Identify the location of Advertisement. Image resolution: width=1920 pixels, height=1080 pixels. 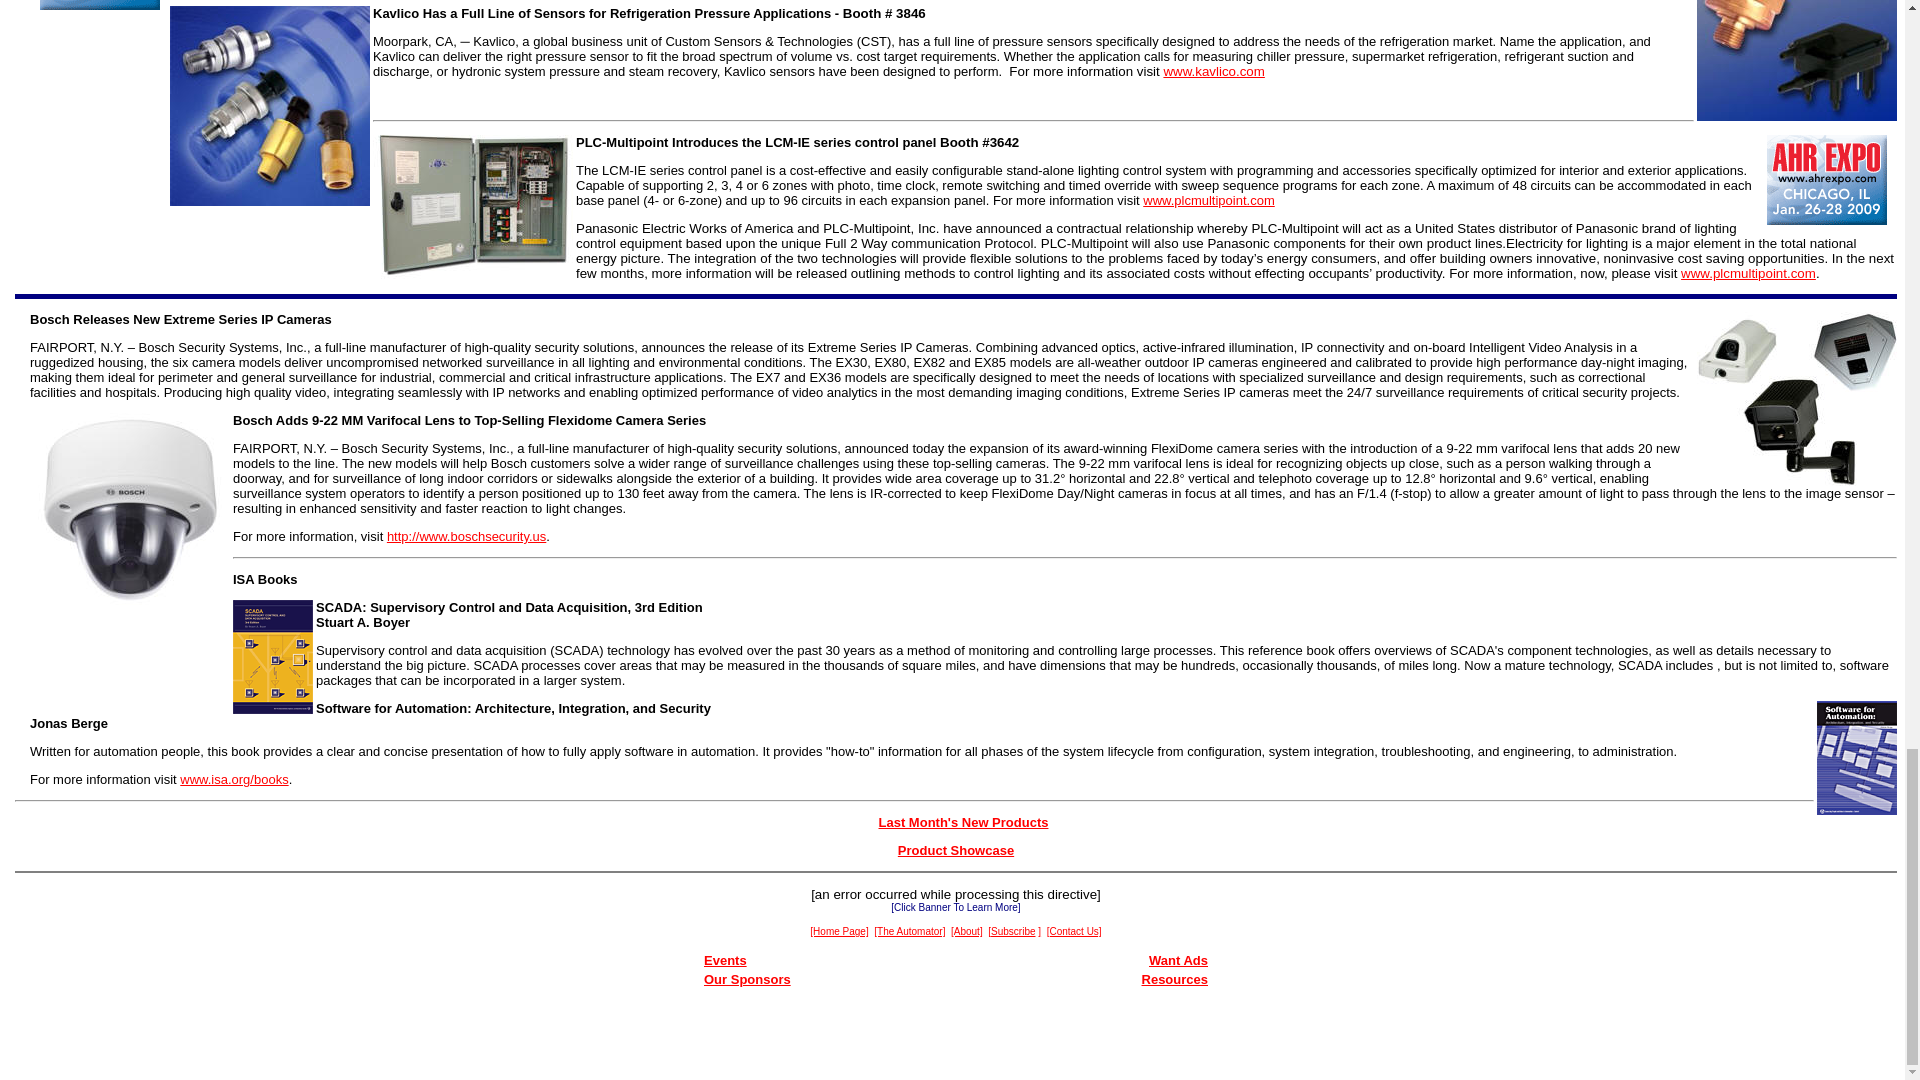
(956, 1042).